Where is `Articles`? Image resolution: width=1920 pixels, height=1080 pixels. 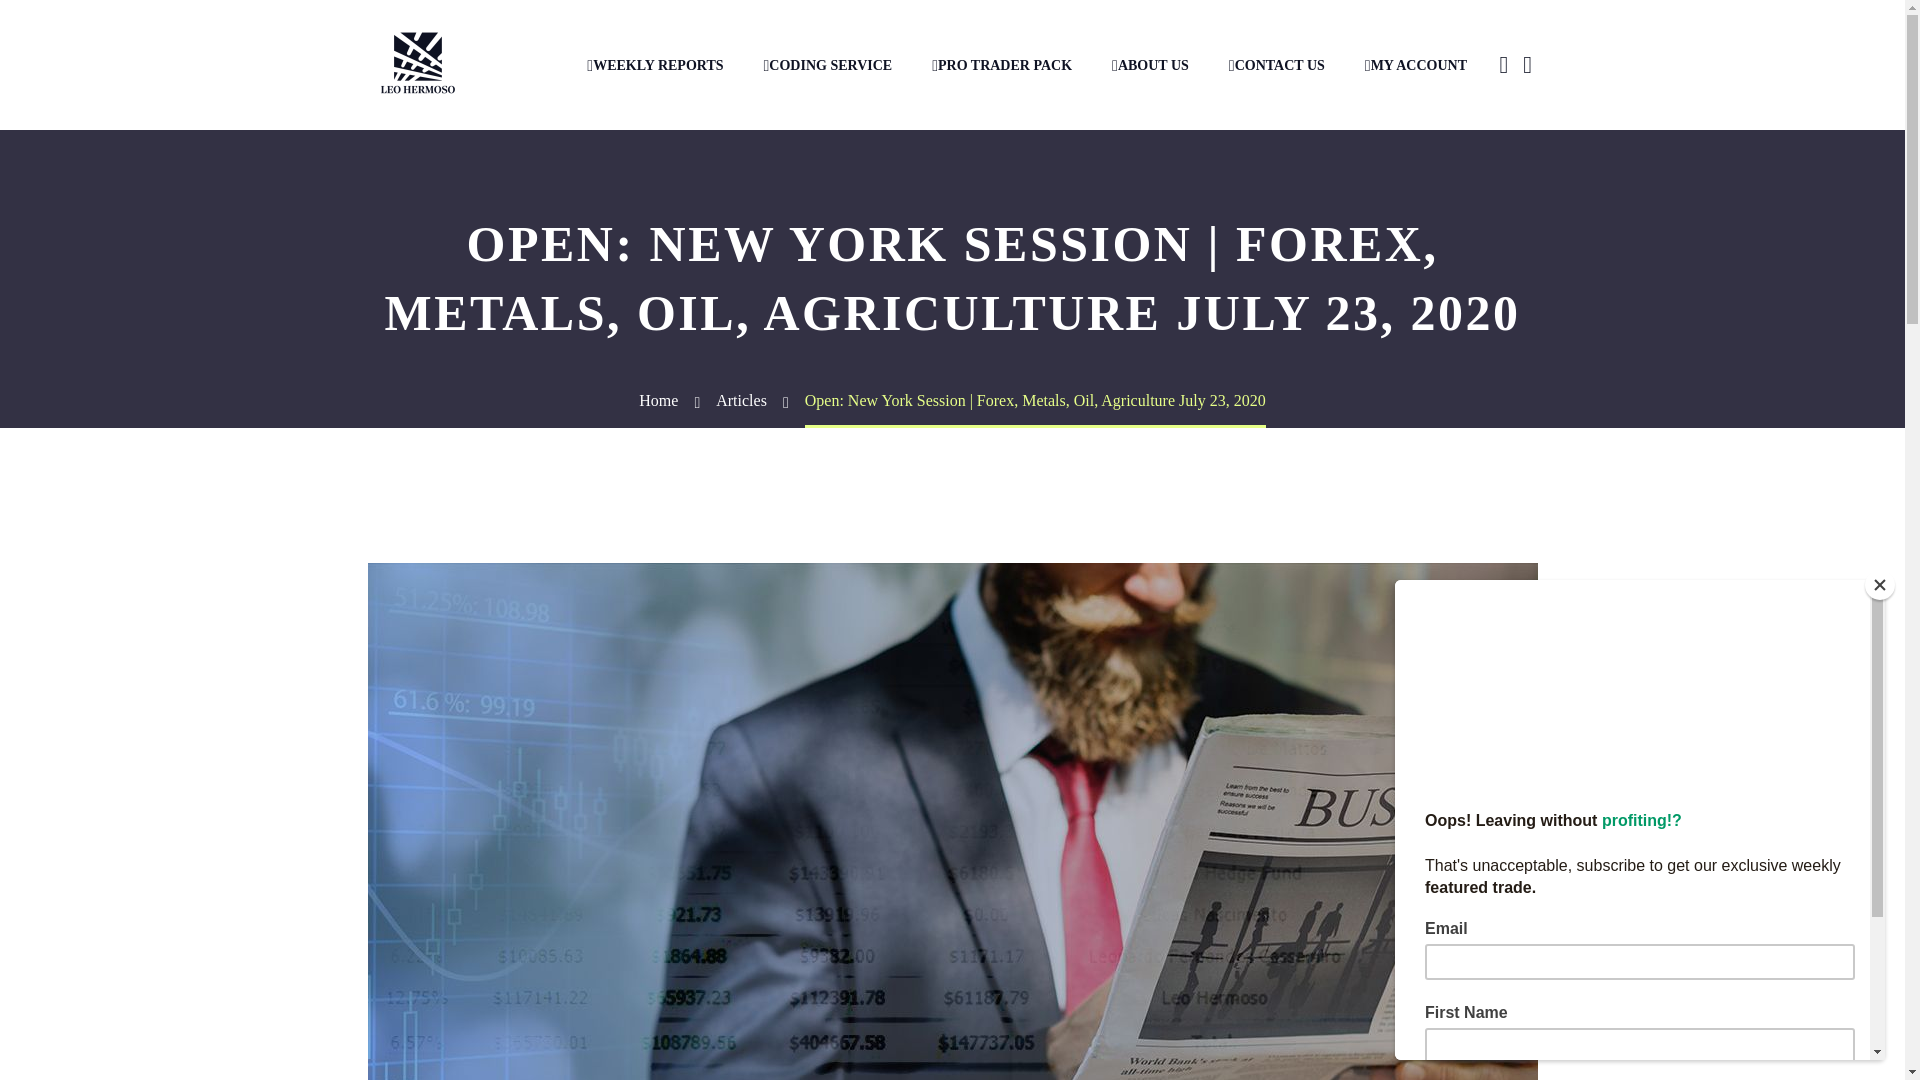 Articles is located at coordinates (741, 400).